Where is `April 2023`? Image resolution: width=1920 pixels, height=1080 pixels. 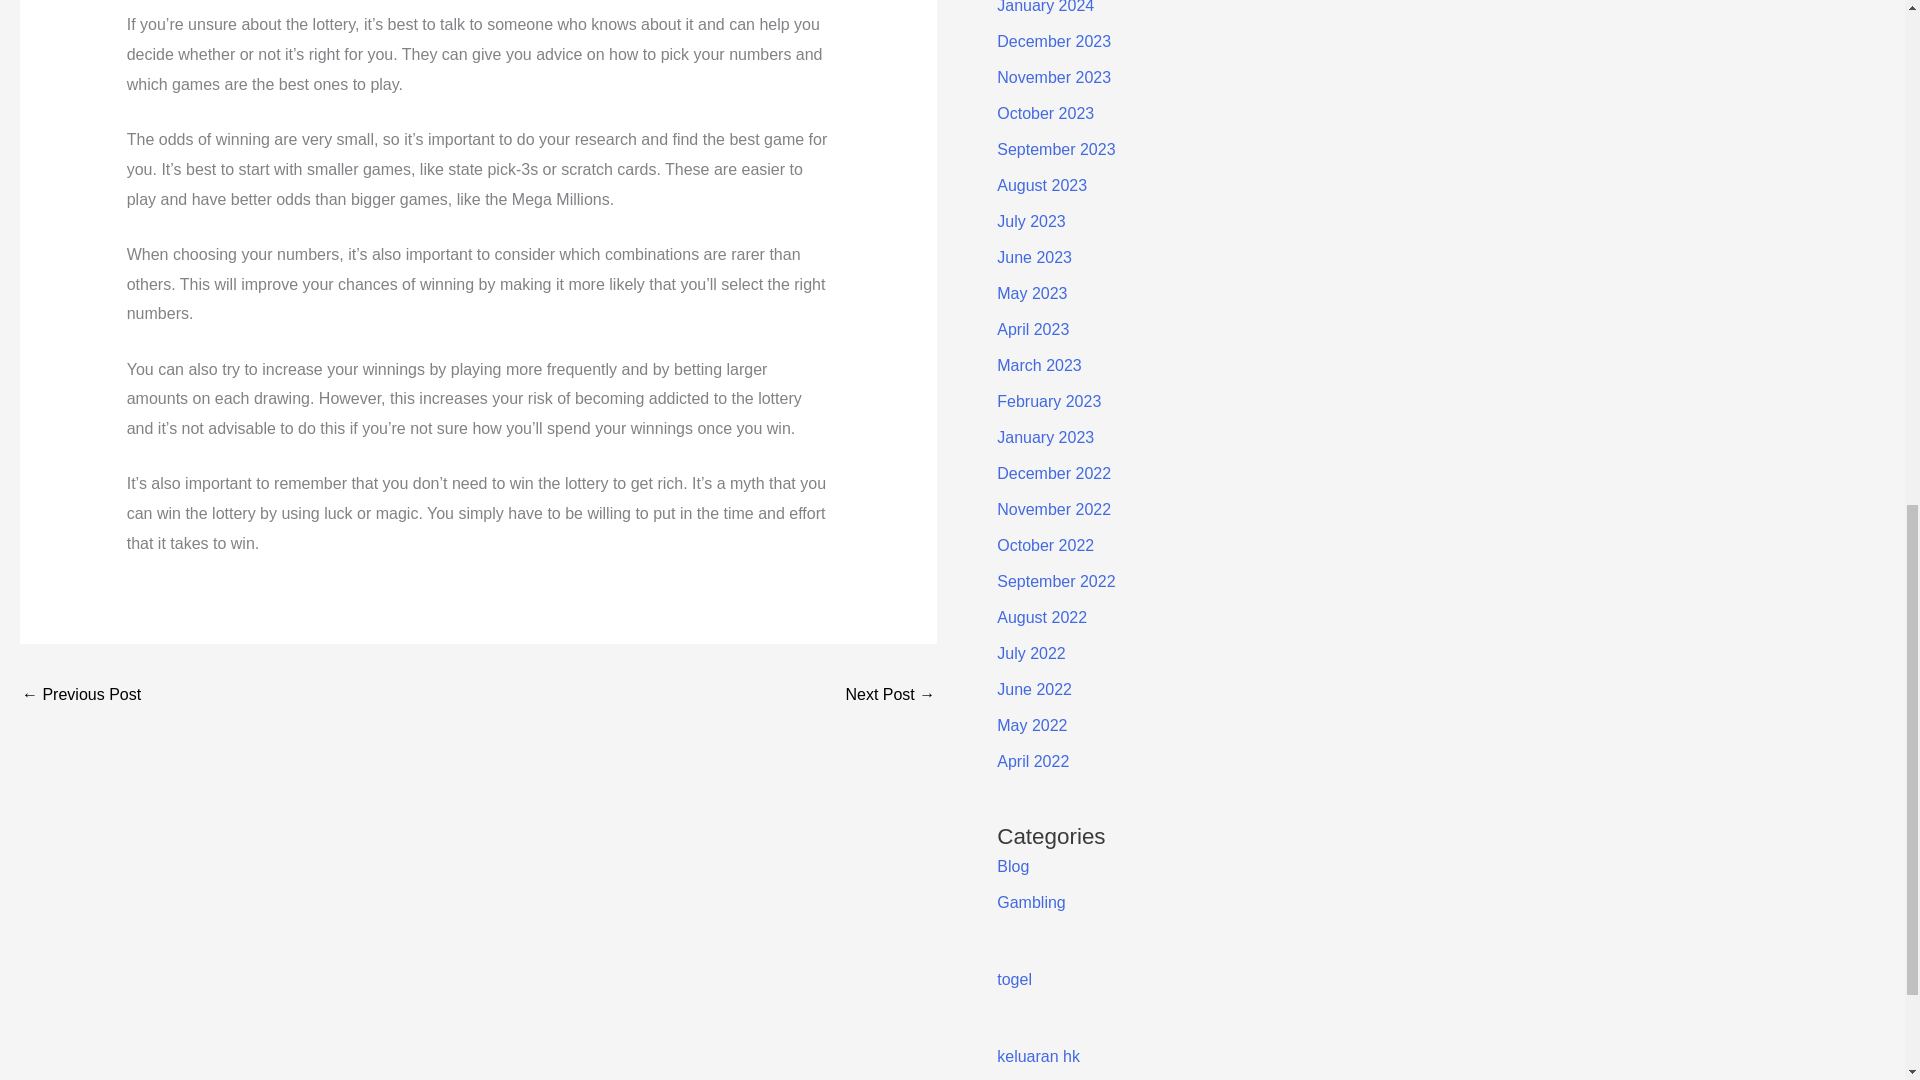 April 2023 is located at coordinates (1032, 329).